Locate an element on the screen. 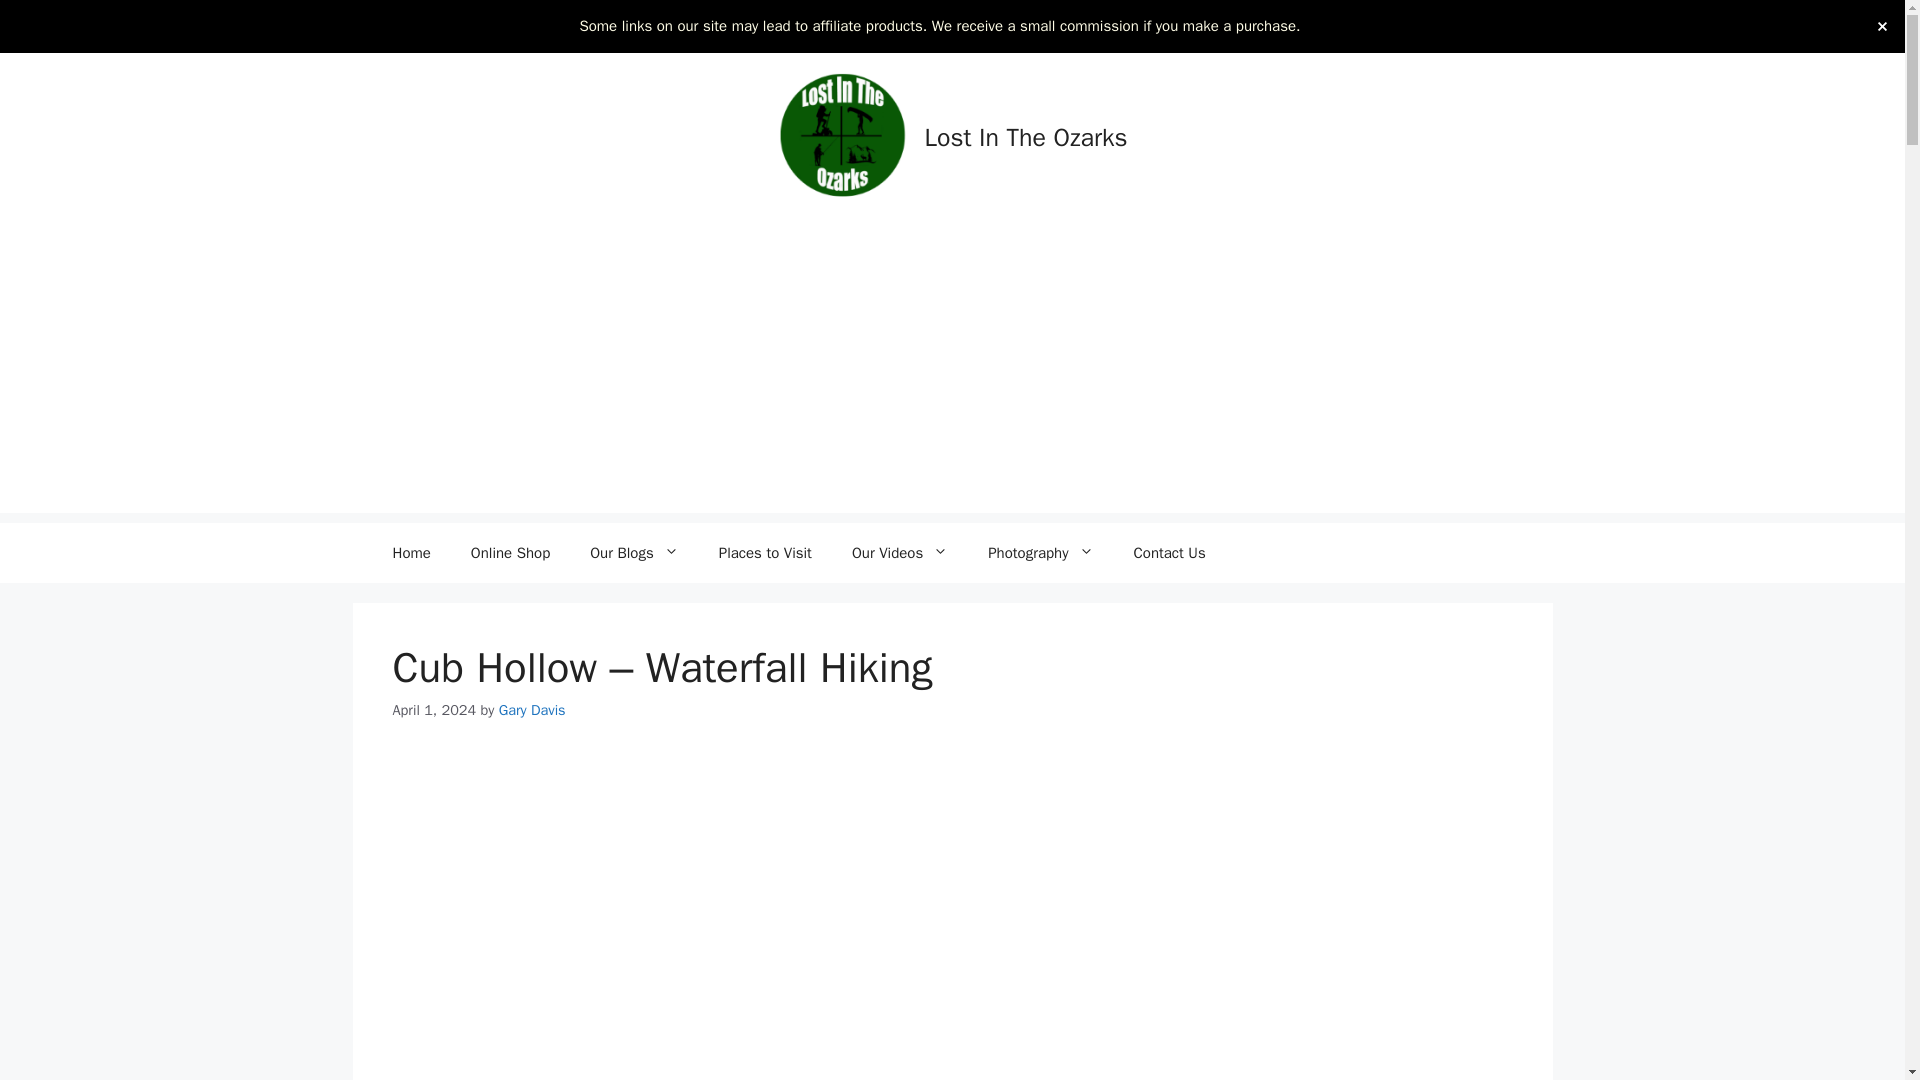 The image size is (1920, 1080). Places to Visit is located at coordinates (764, 552).